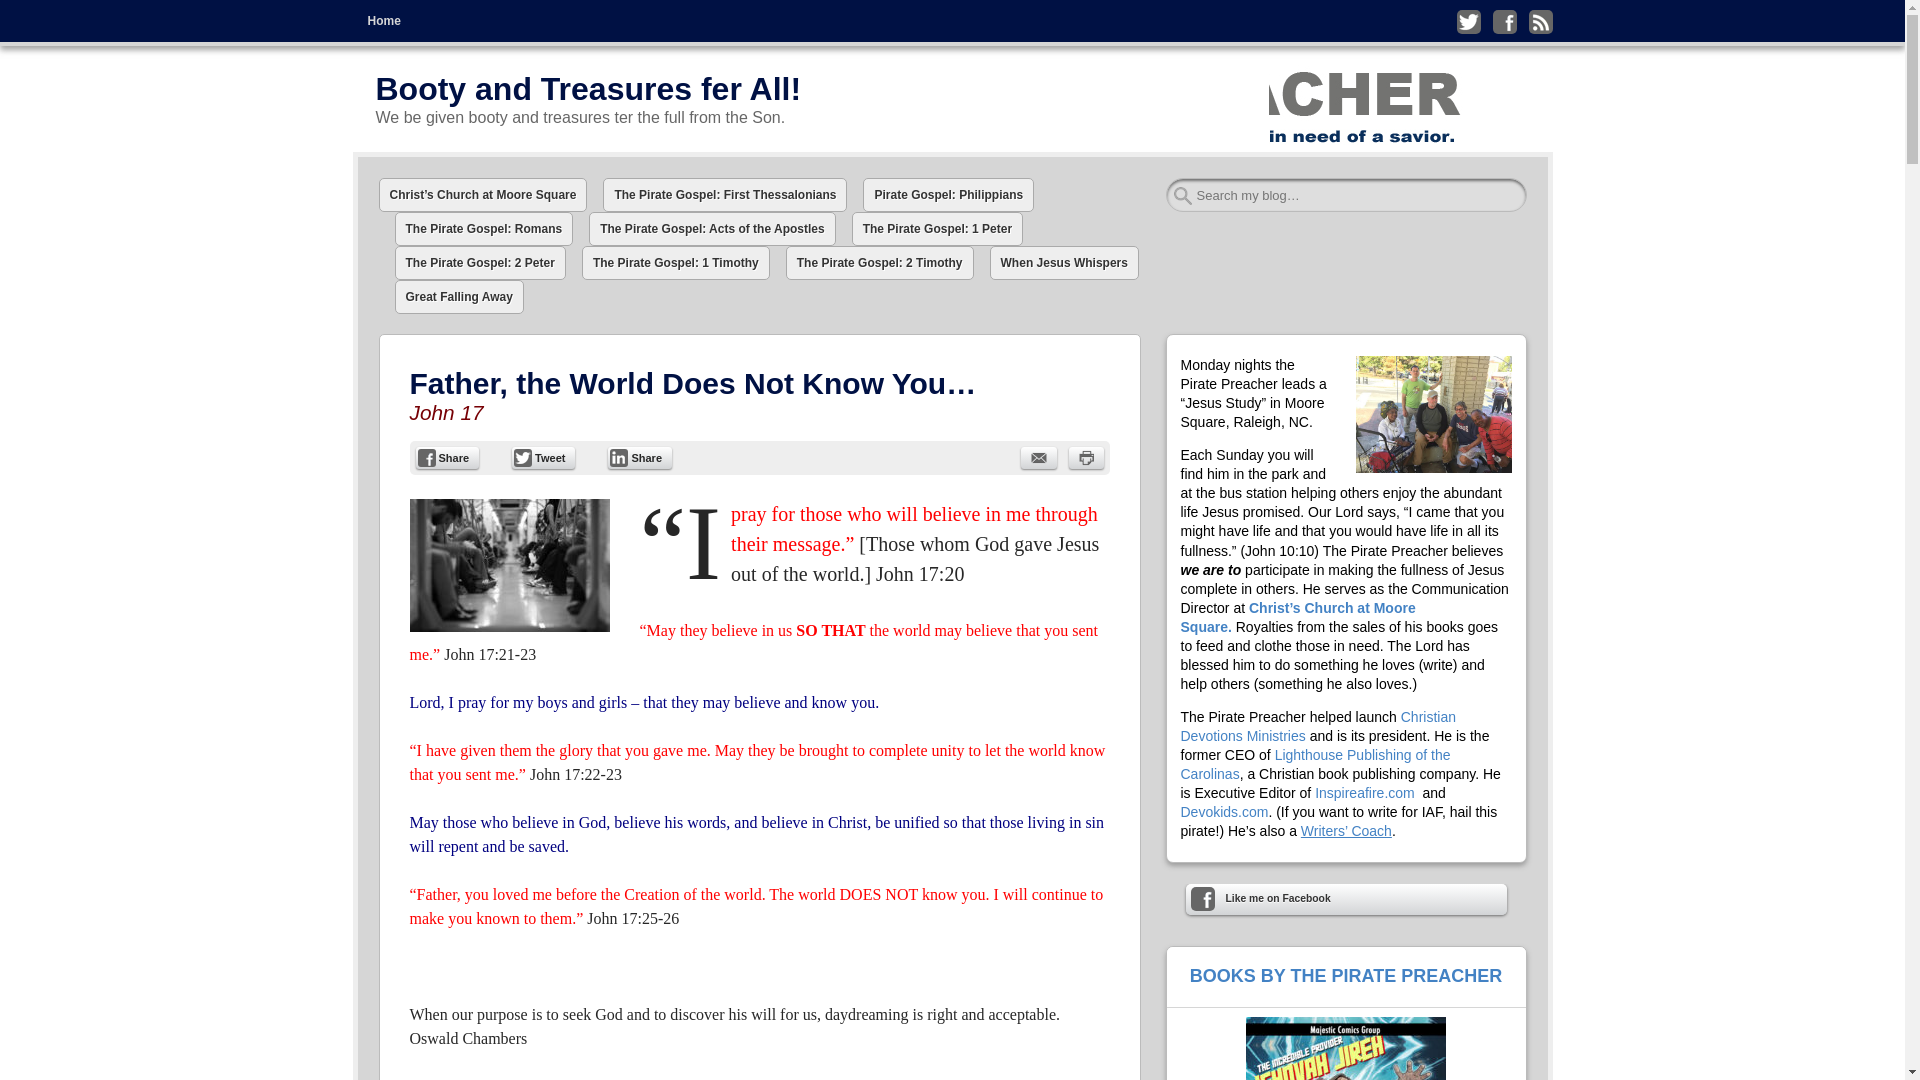 Image resolution: width=1920 pixels, height=1080 pixels. I want to click on Lighthouse Publishing of the Carolinas, so click(1314, 764).